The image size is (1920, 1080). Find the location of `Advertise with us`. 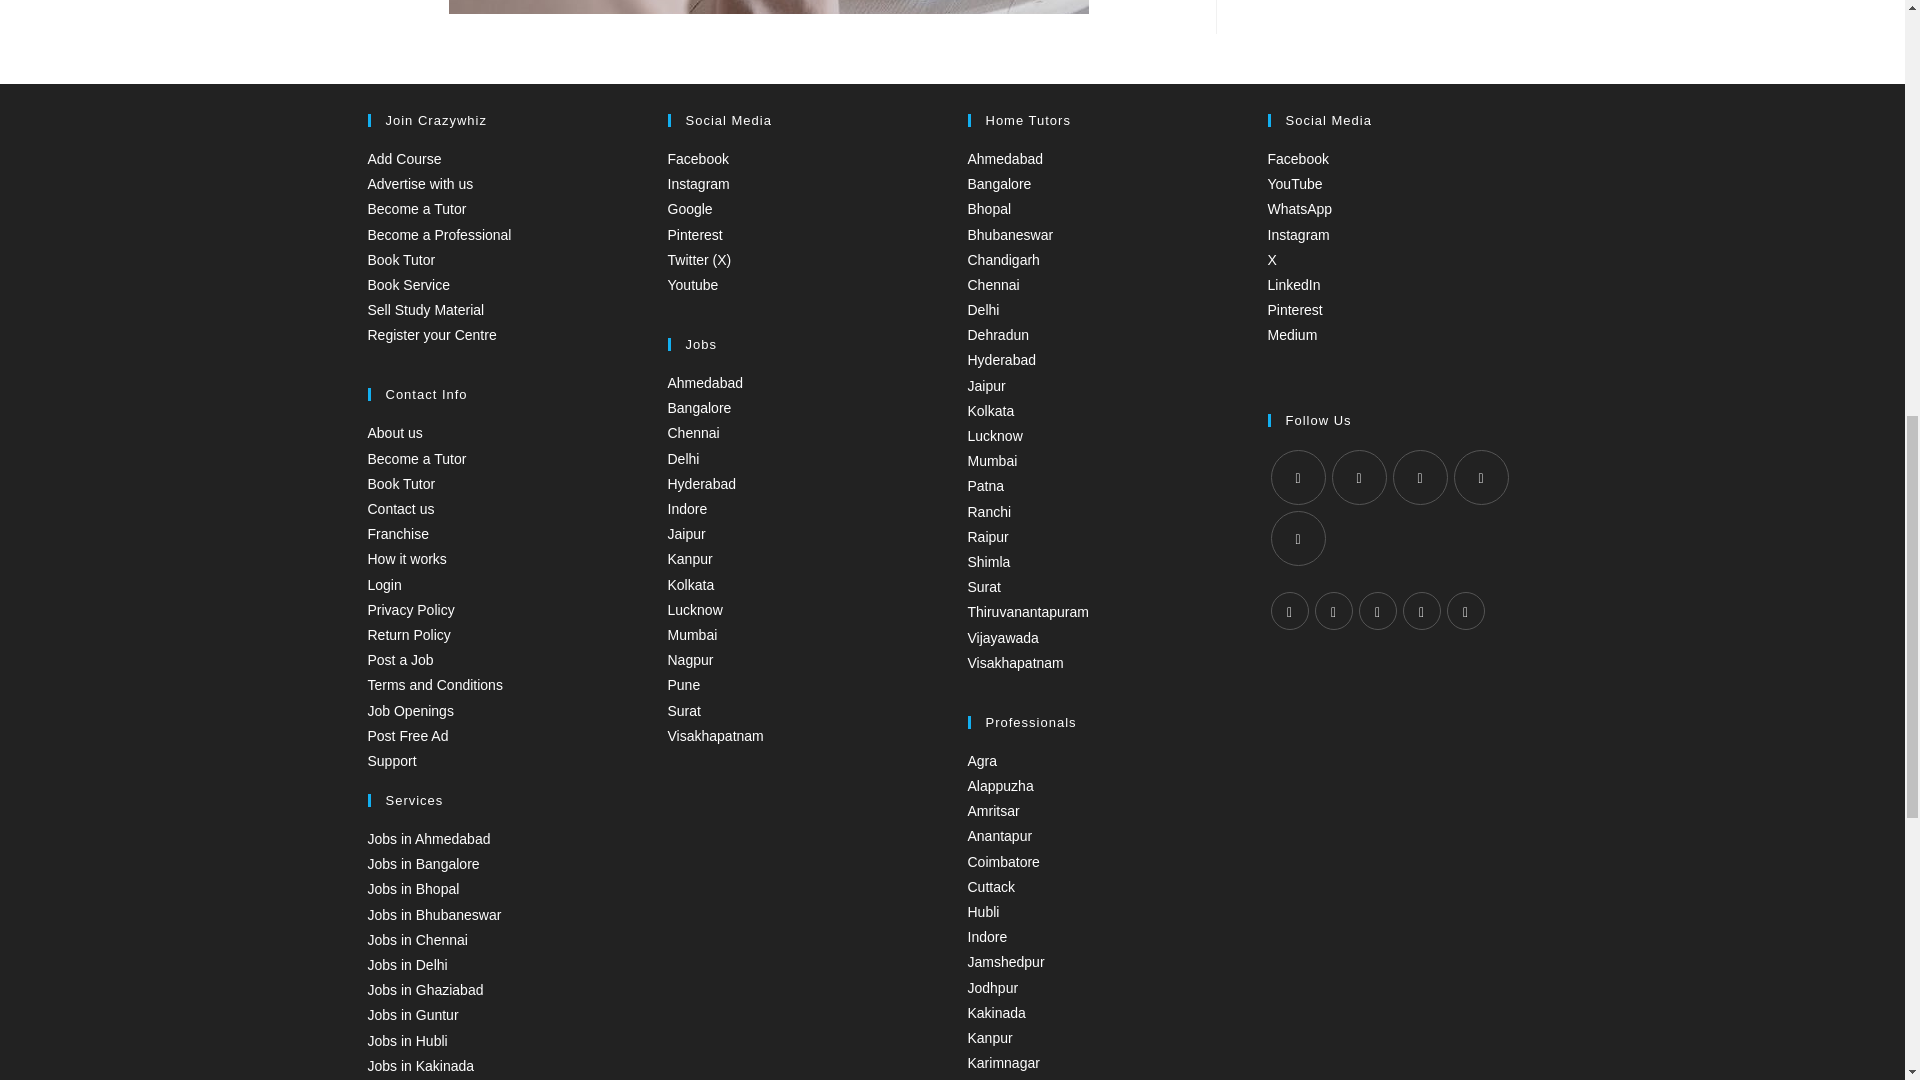

Advertise with us is located at coordinates (421, 184).